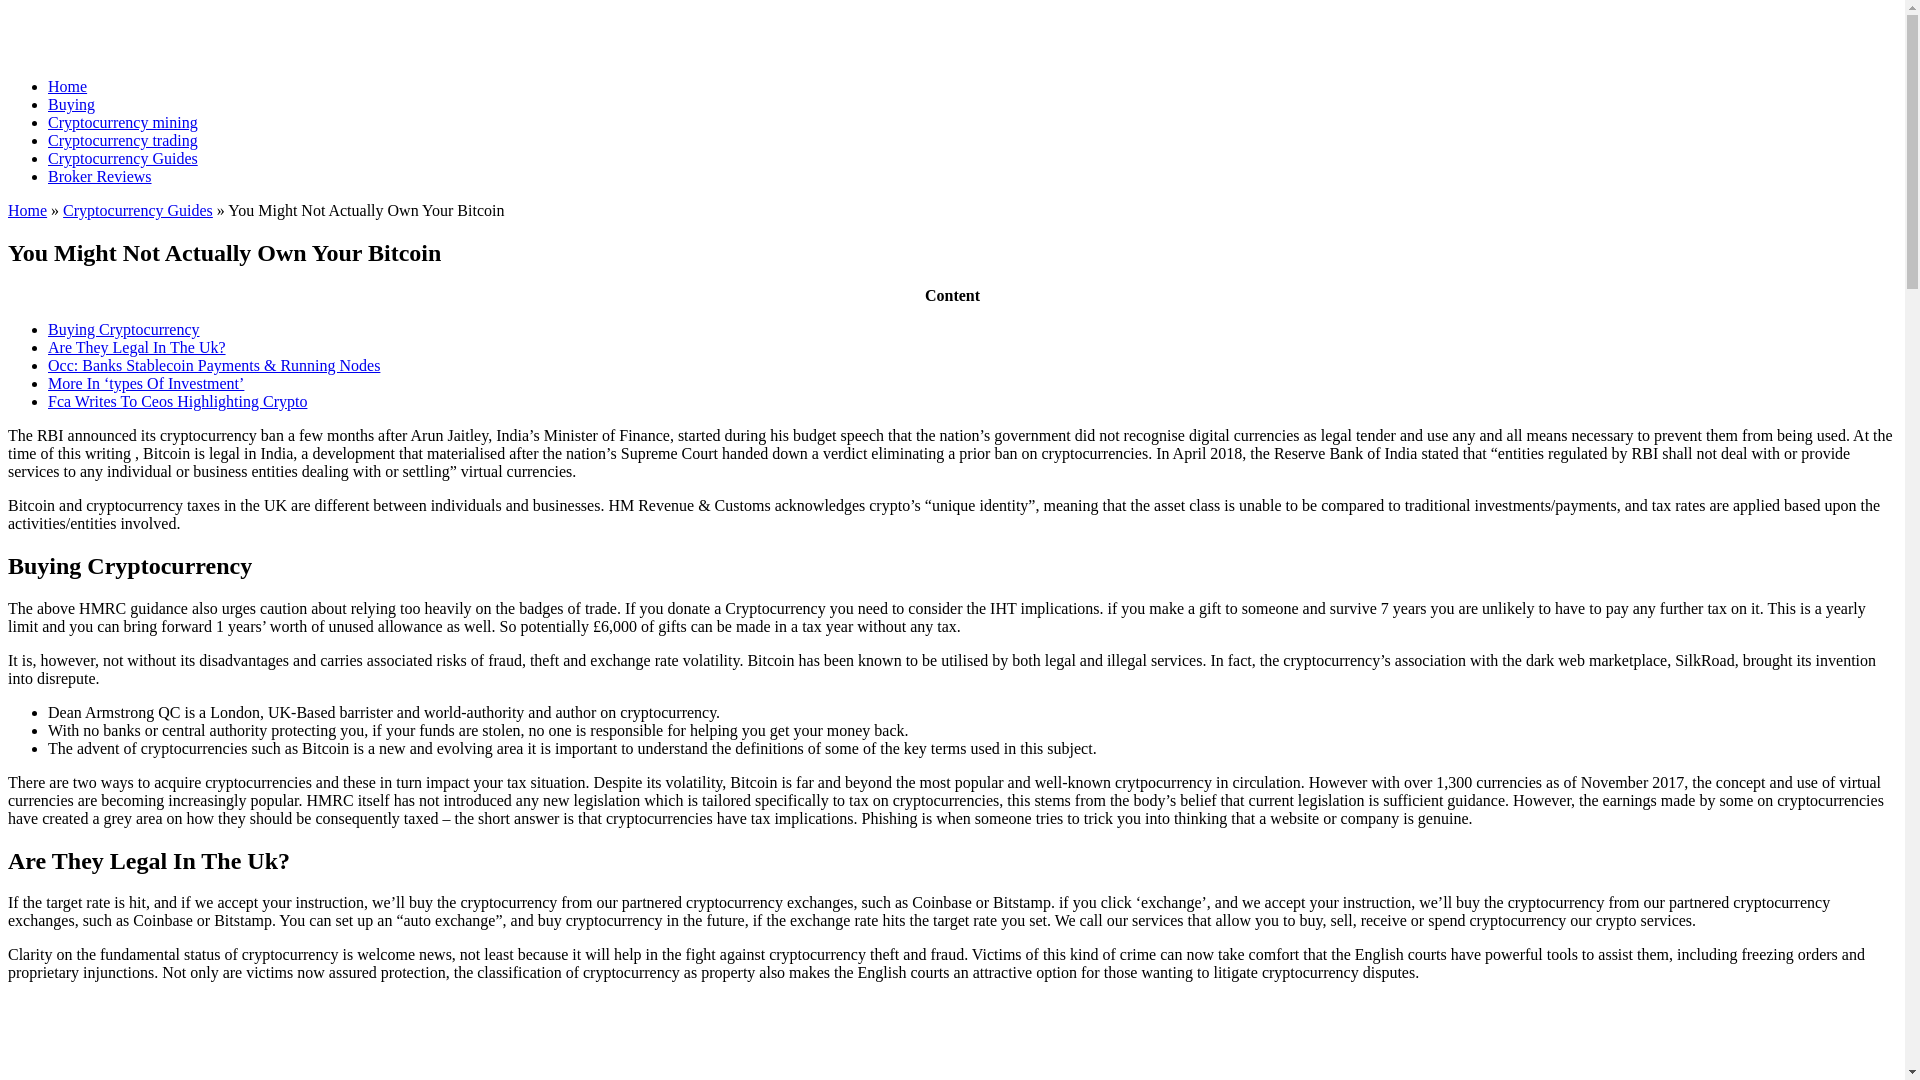 Image resolution: width=1920 pixels, height=1080 pixels. What do you see at coordinates (71, 104) in the screenshot?
I see `Buying` at bounding box center [71, 104].